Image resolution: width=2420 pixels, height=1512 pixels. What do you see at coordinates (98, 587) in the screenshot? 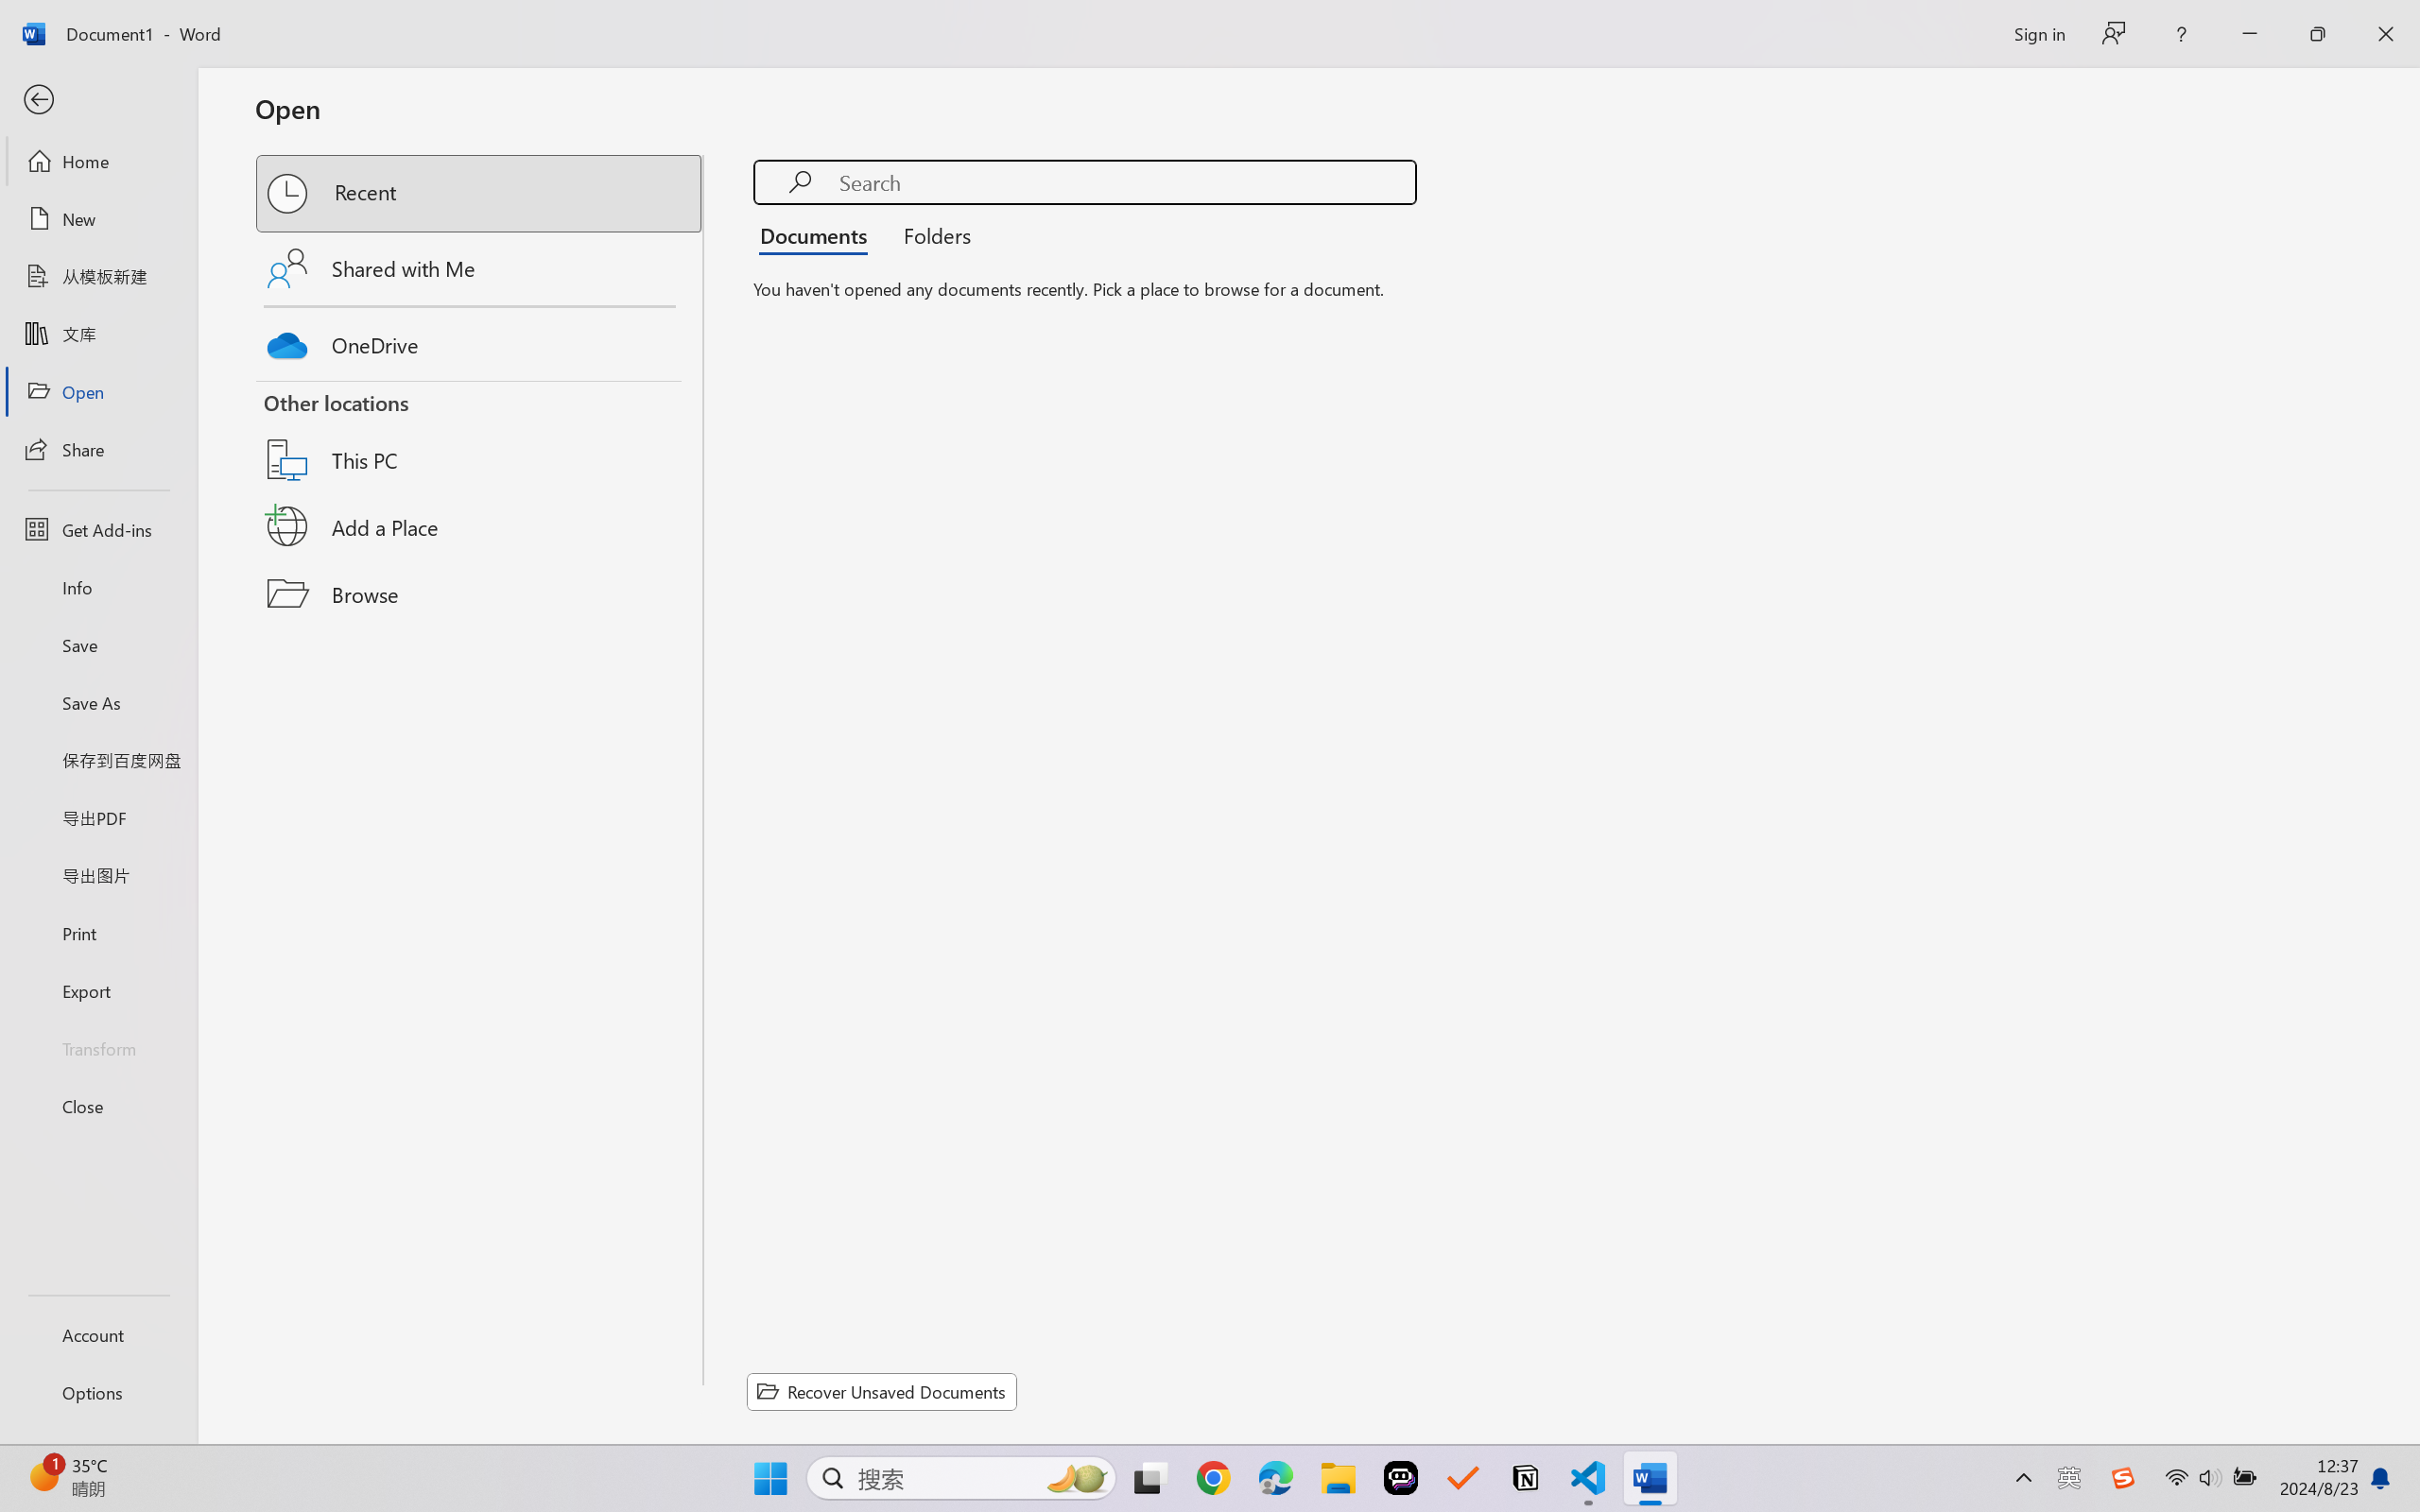
I see `Info` at bounding box center [98, 587].